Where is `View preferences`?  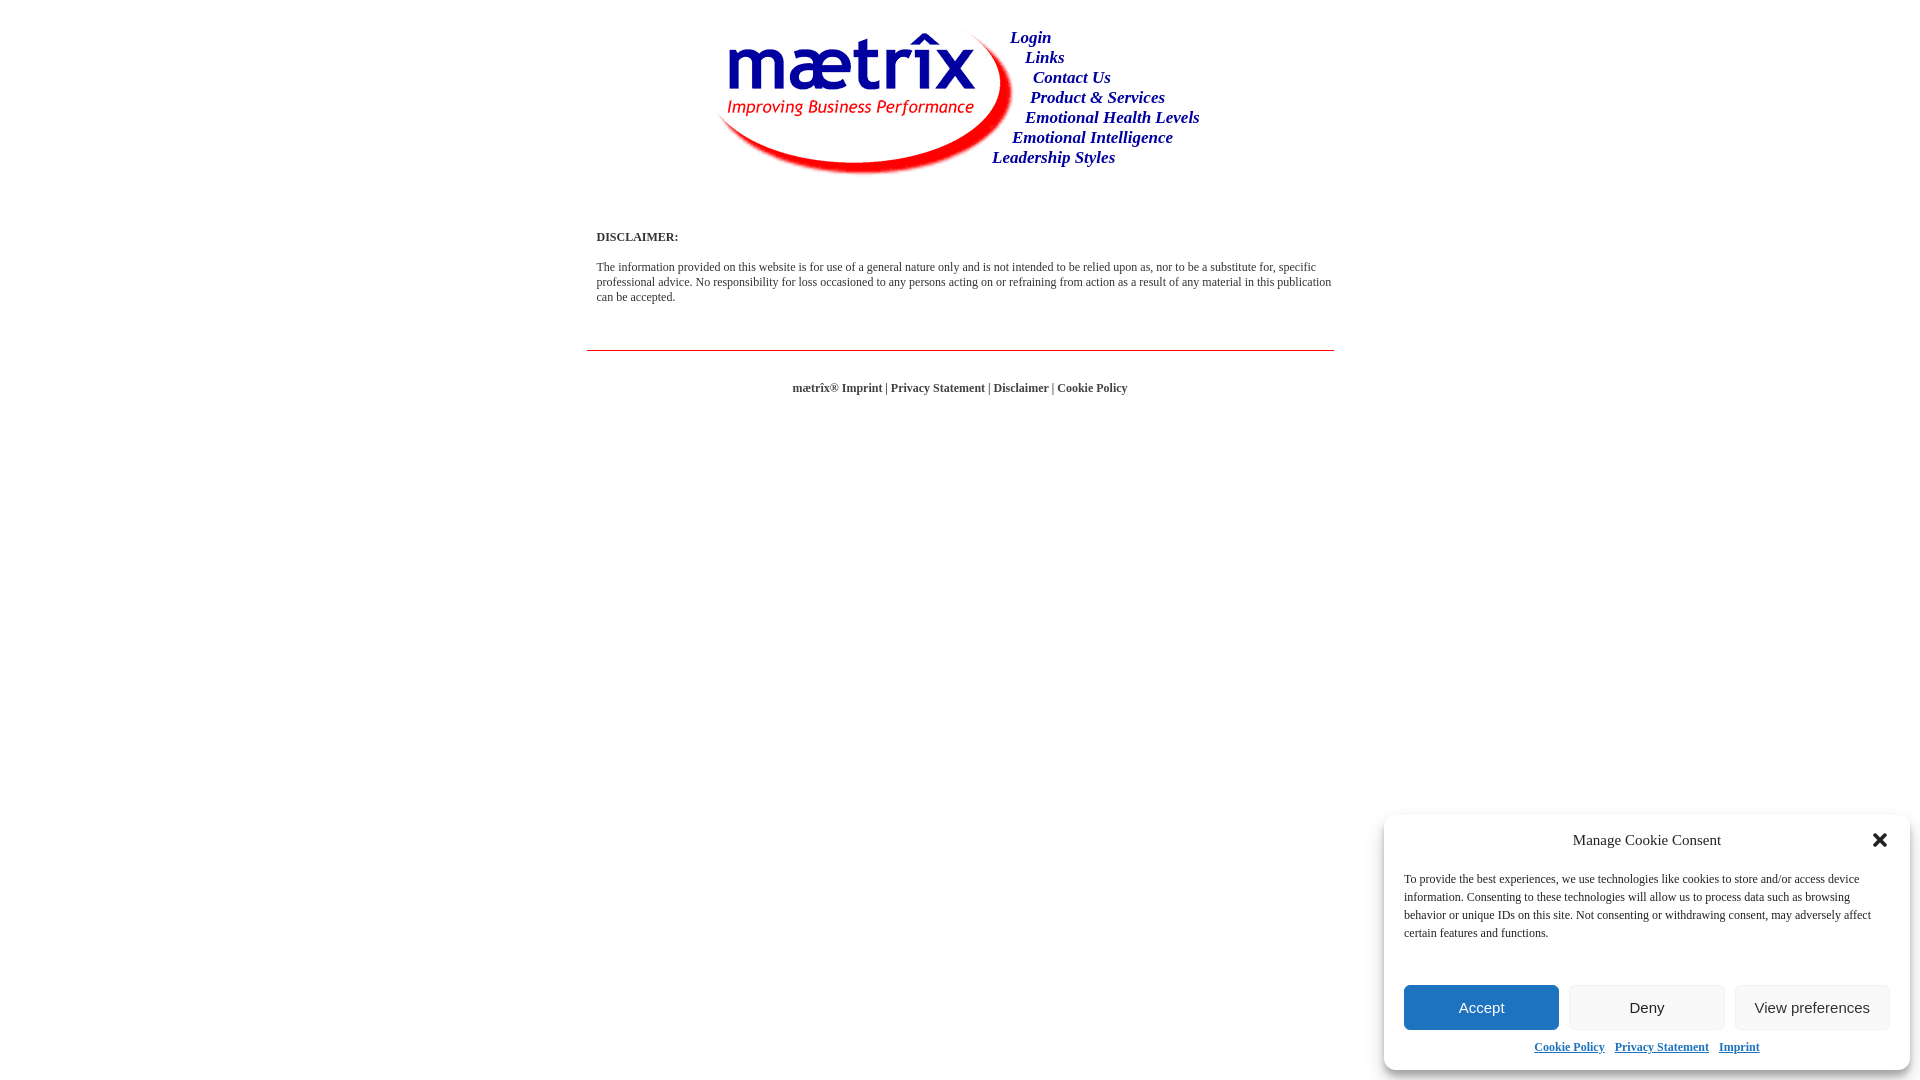 View preferences is located at coordinates (1812, 1008).